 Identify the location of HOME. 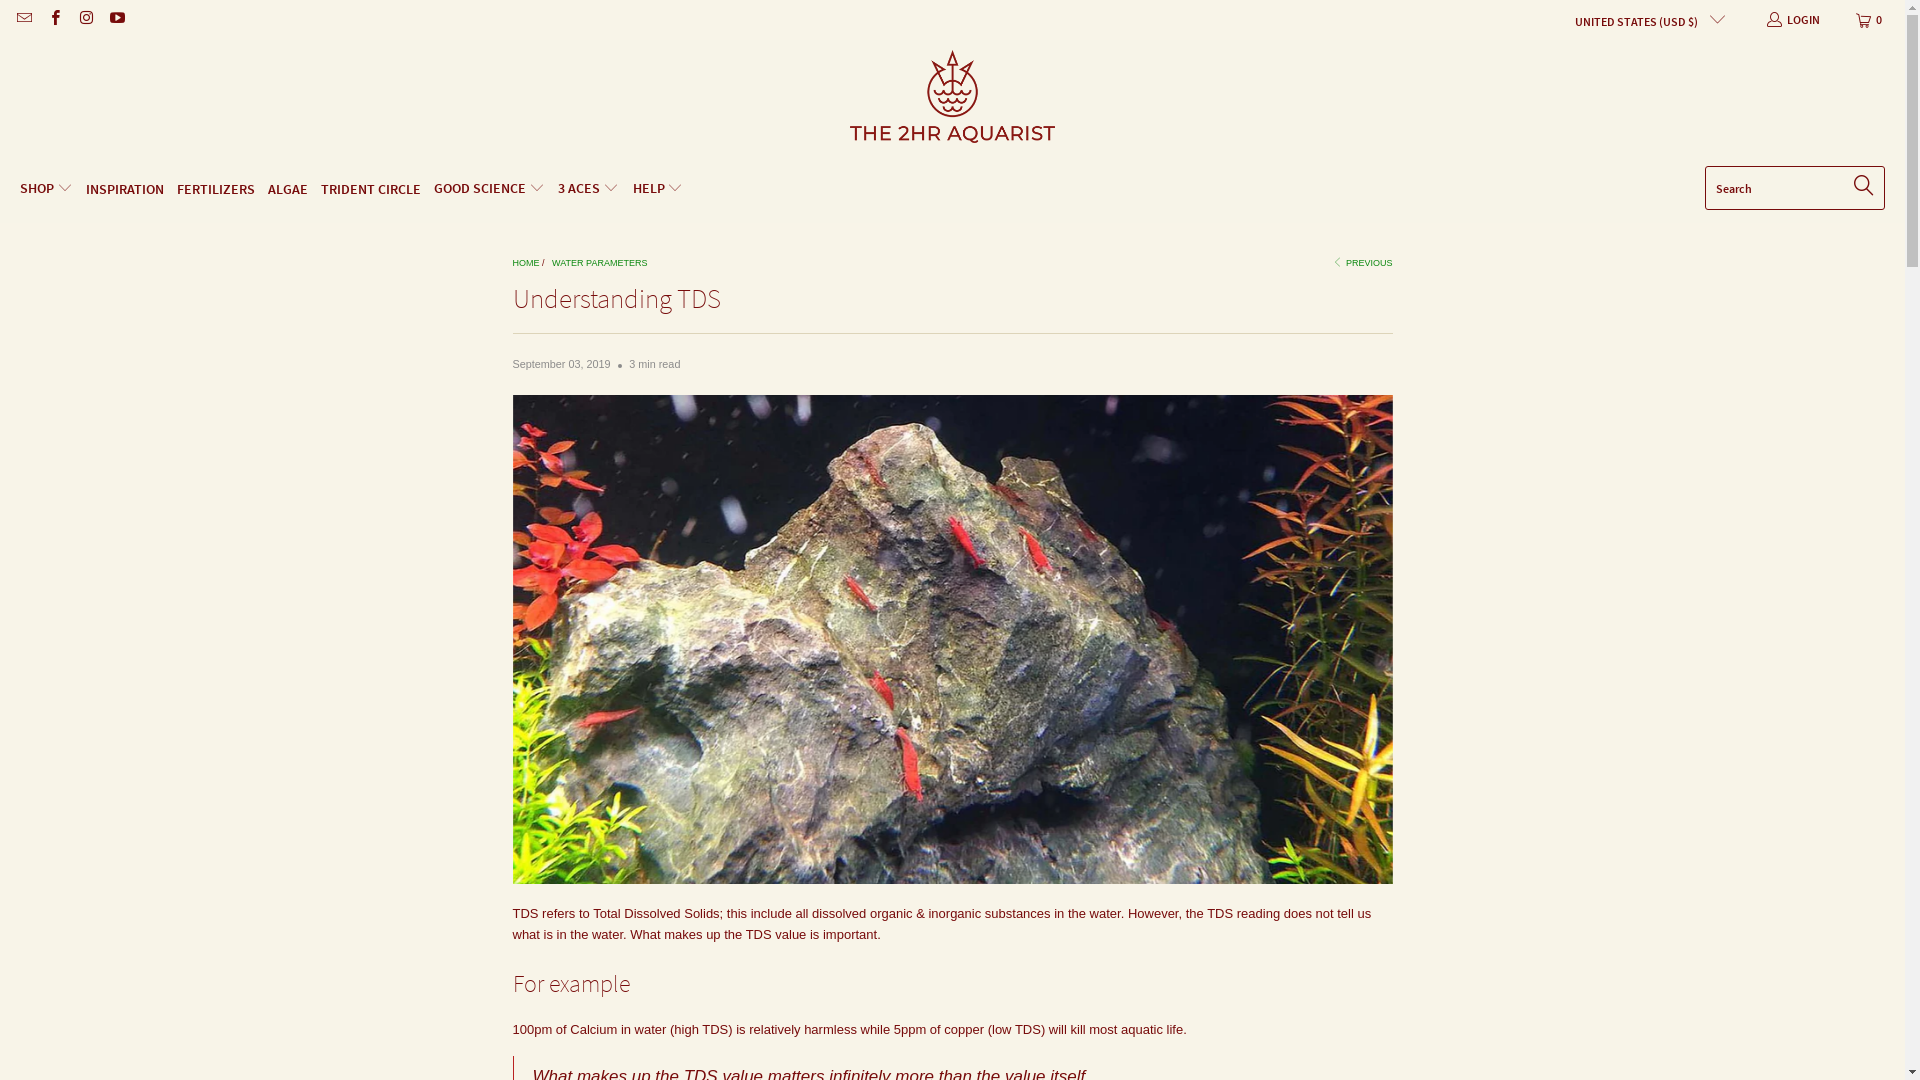
(526, 263).